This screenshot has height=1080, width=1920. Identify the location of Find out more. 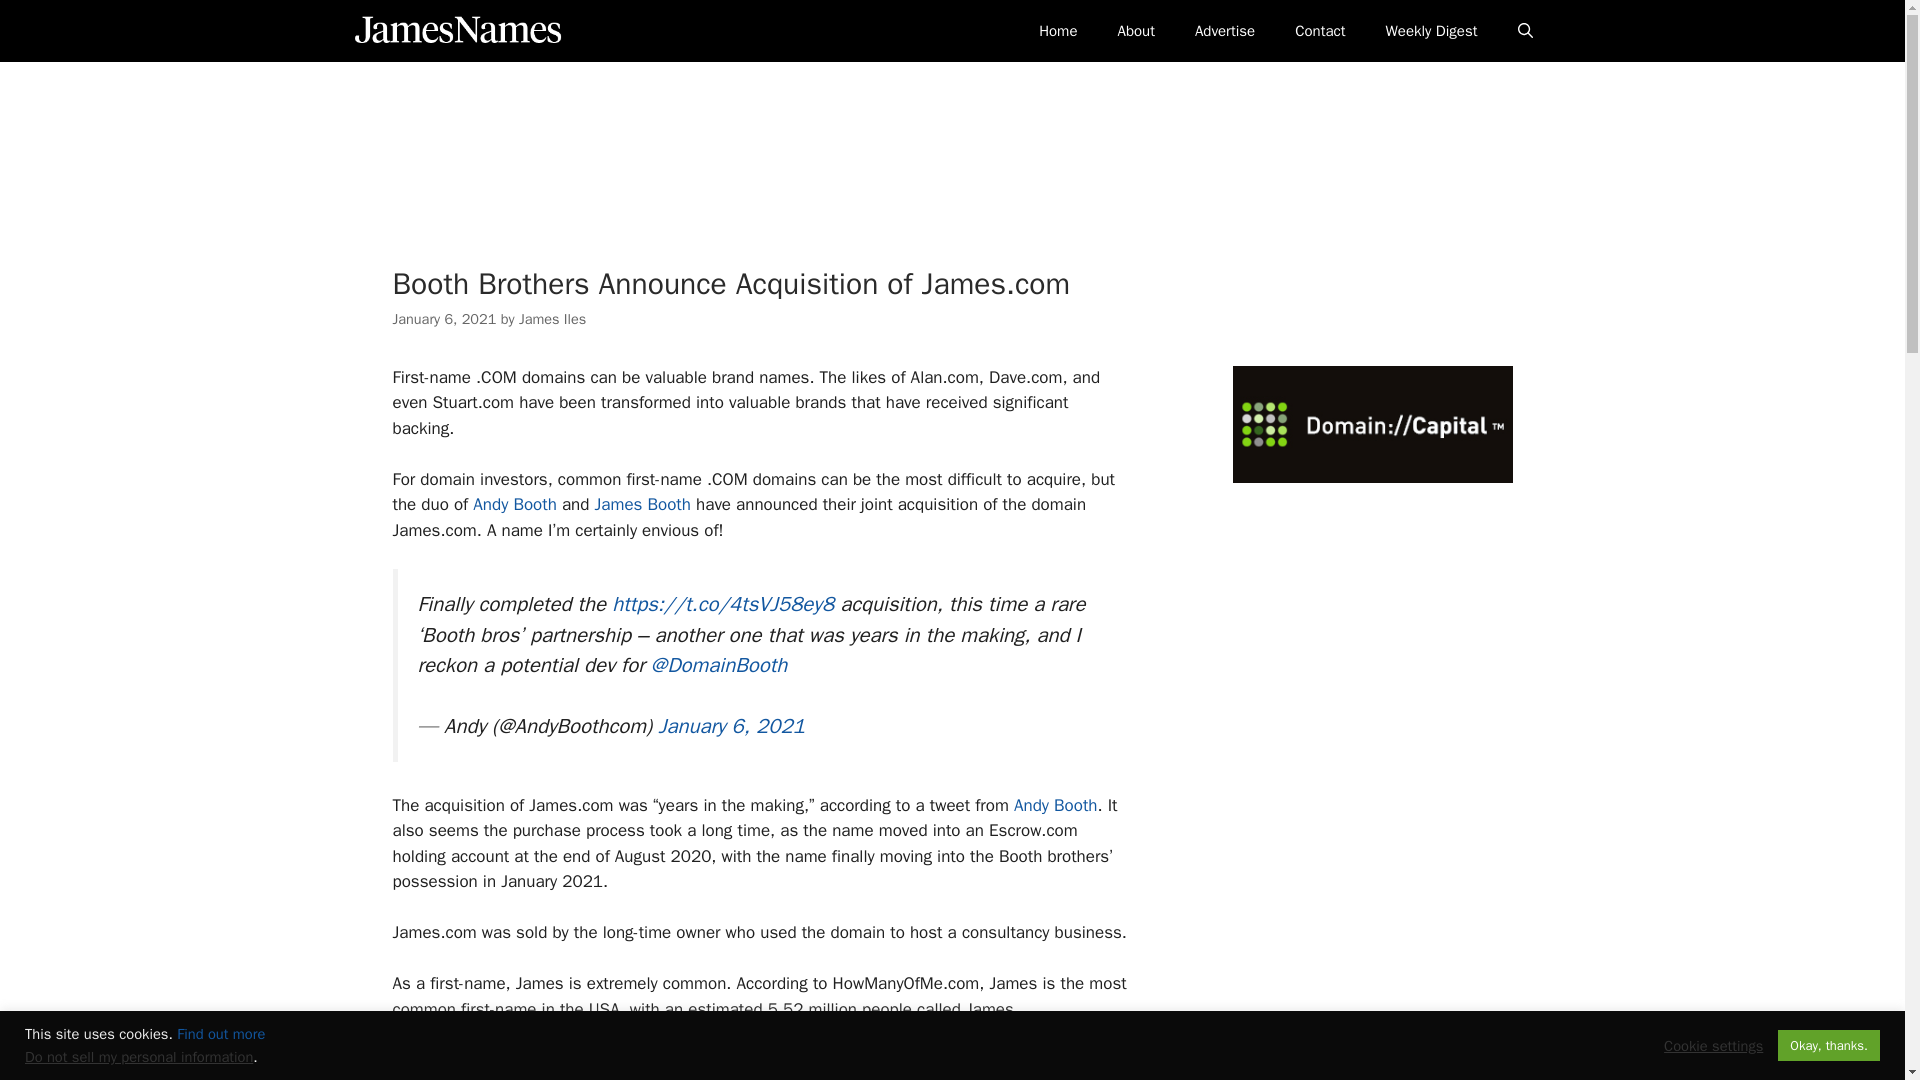
(220, 1034).